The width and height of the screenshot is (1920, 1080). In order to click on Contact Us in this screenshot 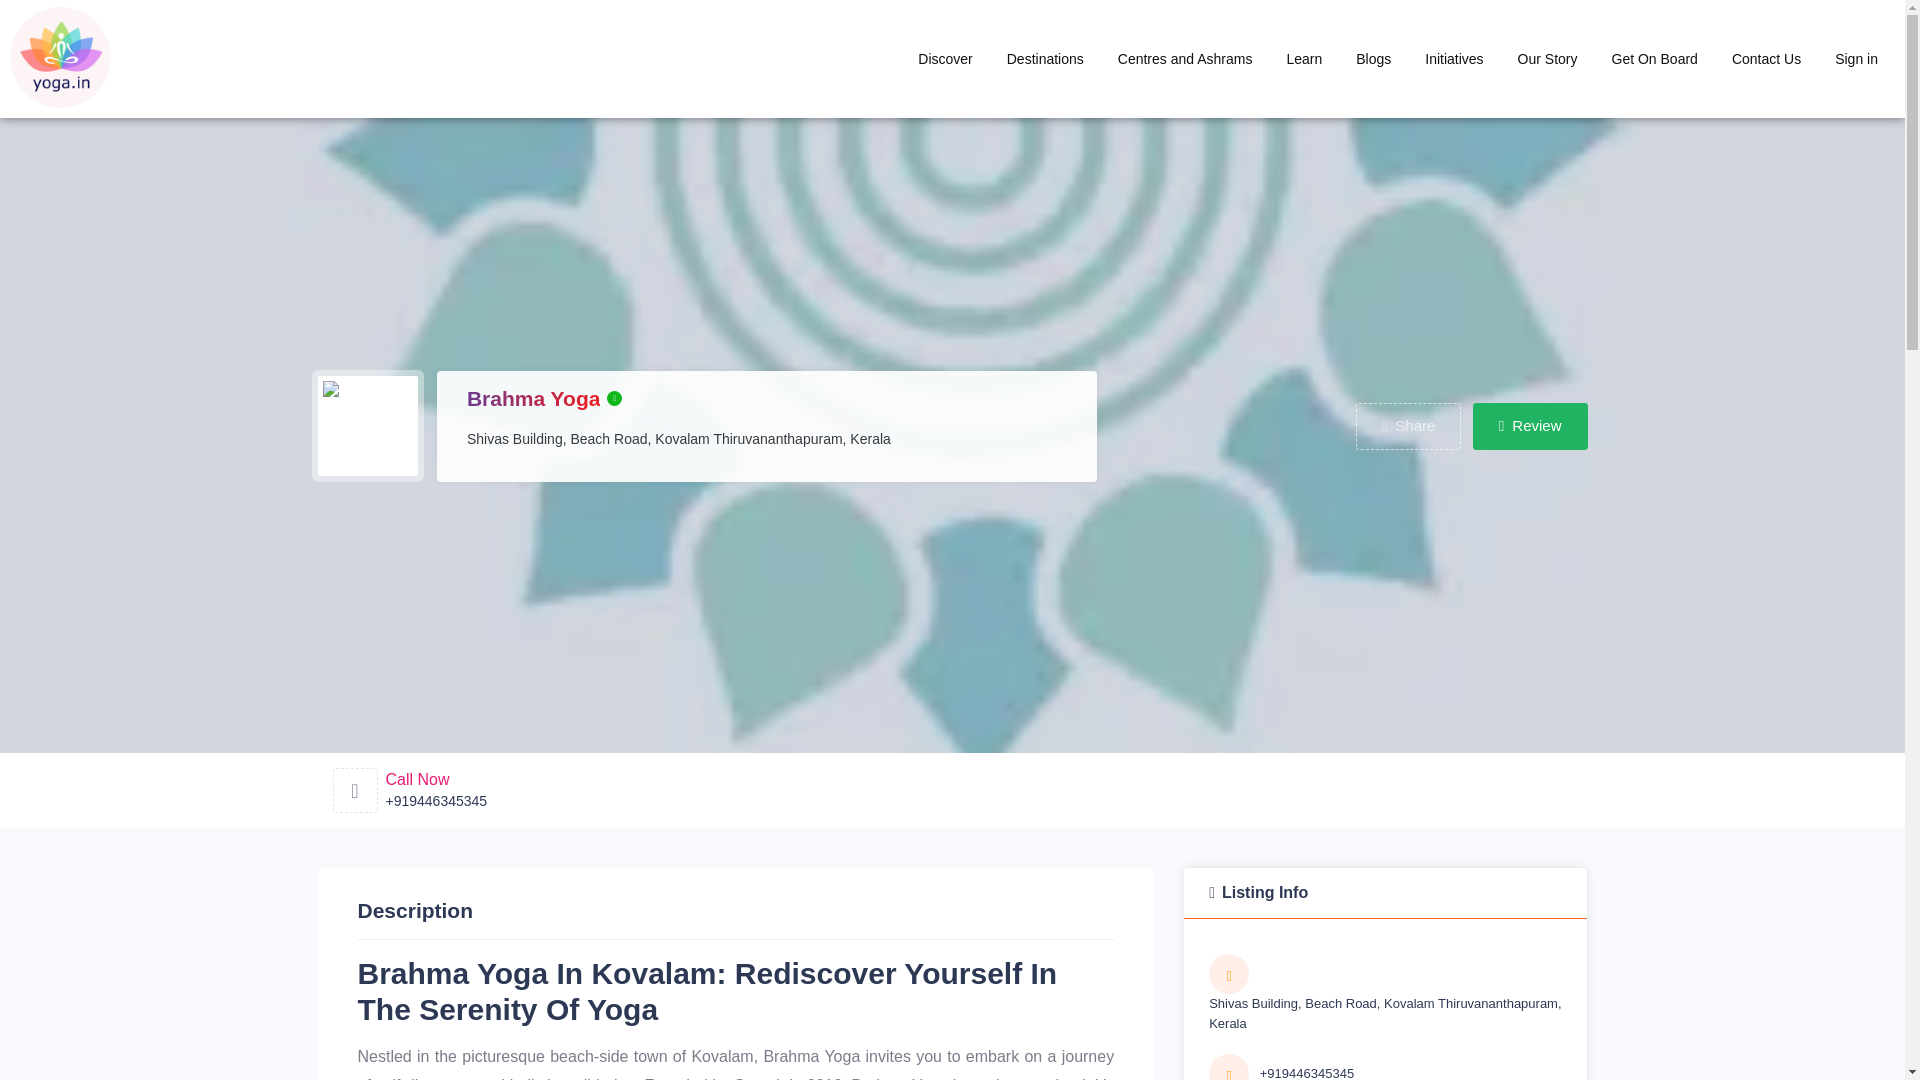, I will do `click(1766, 58)`.